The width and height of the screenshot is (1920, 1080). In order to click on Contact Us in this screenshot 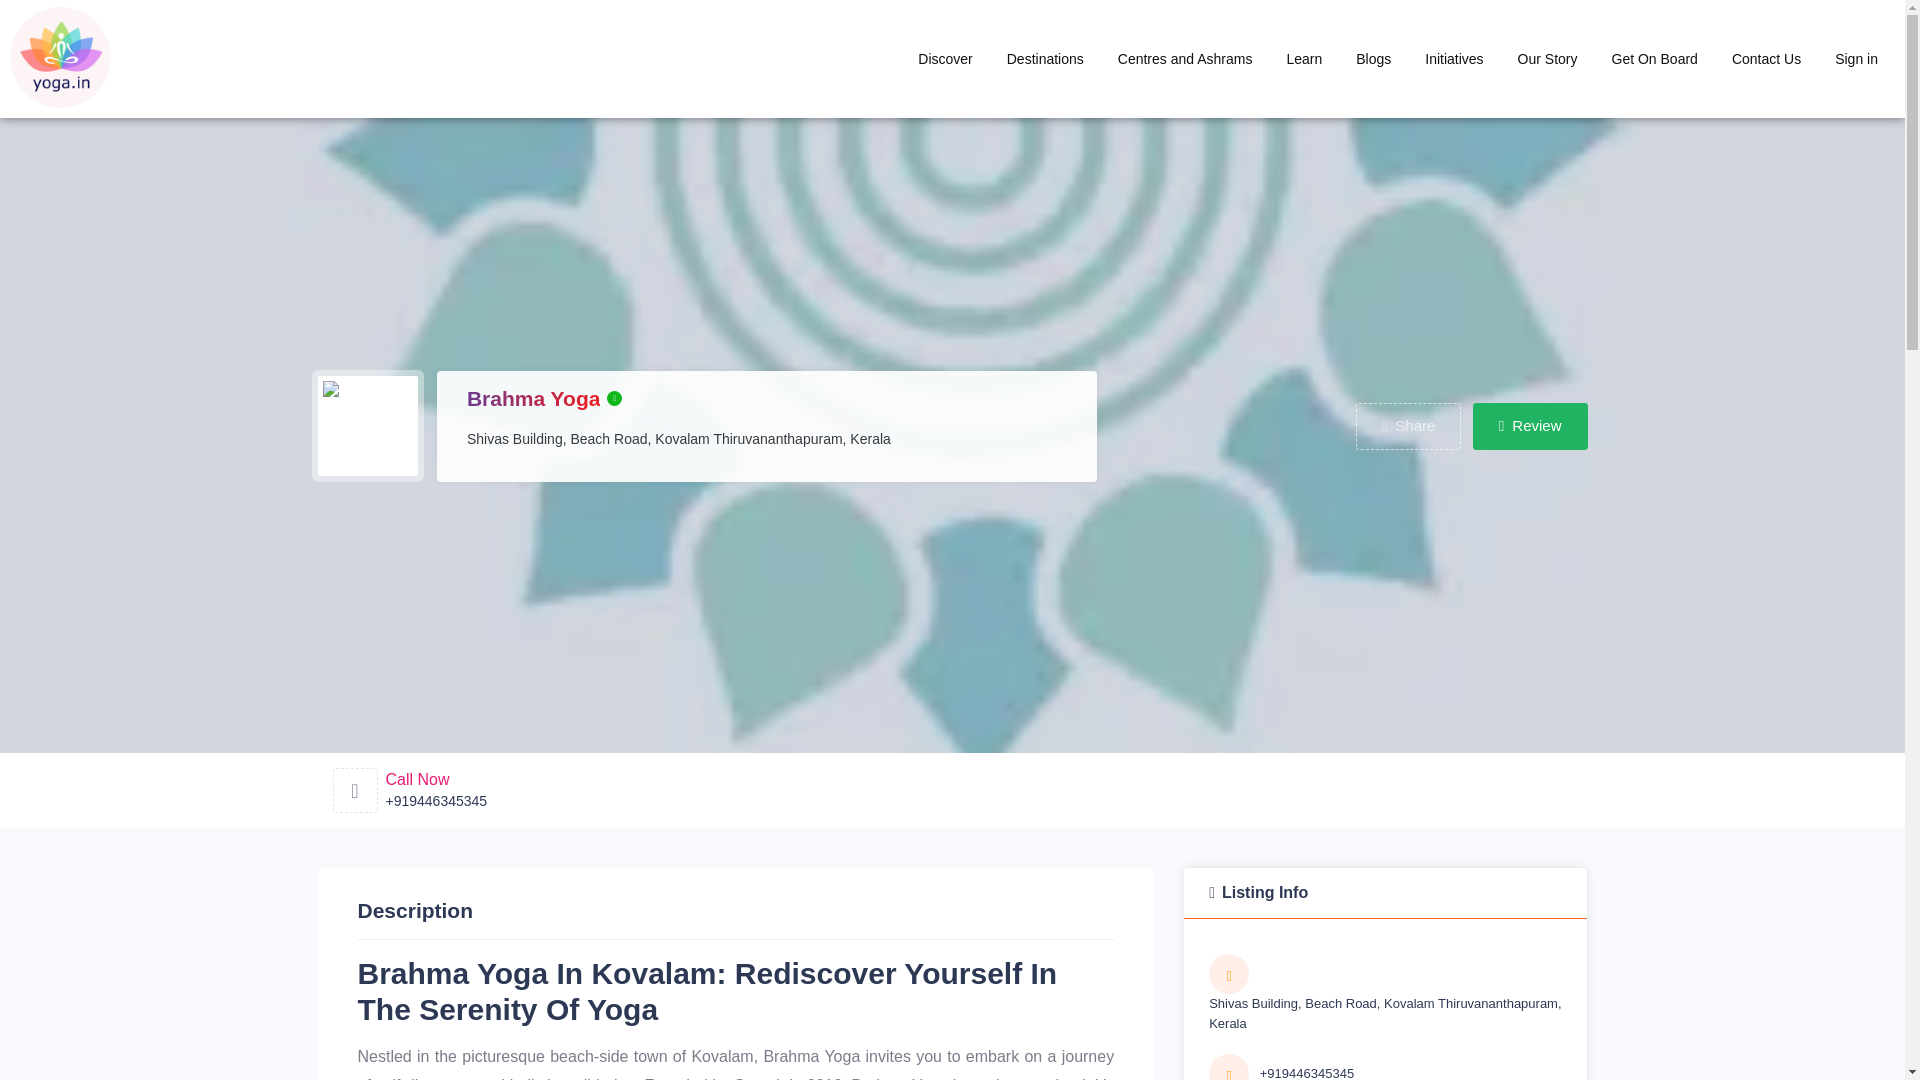, I will do `click(1766, 58)`.